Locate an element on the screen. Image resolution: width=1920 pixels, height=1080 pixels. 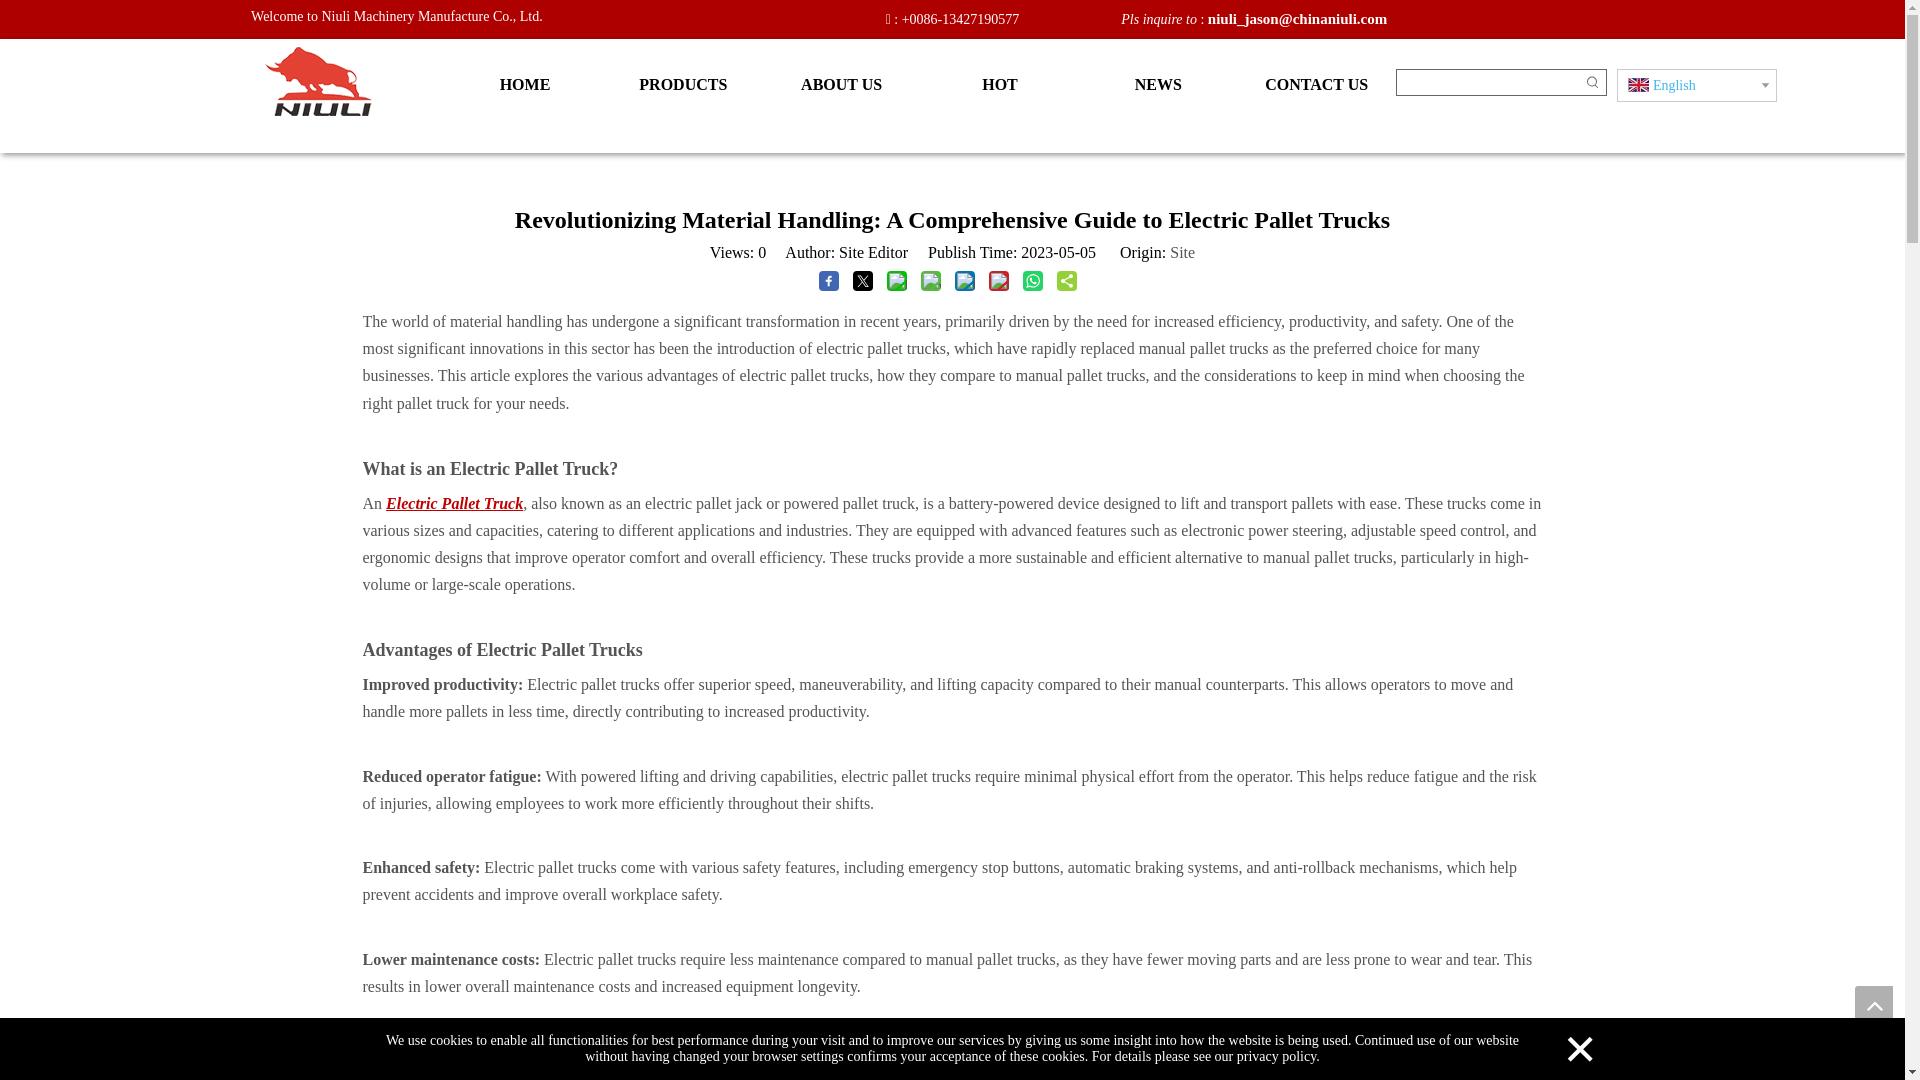
HOME is located at coordinates (524, 84).